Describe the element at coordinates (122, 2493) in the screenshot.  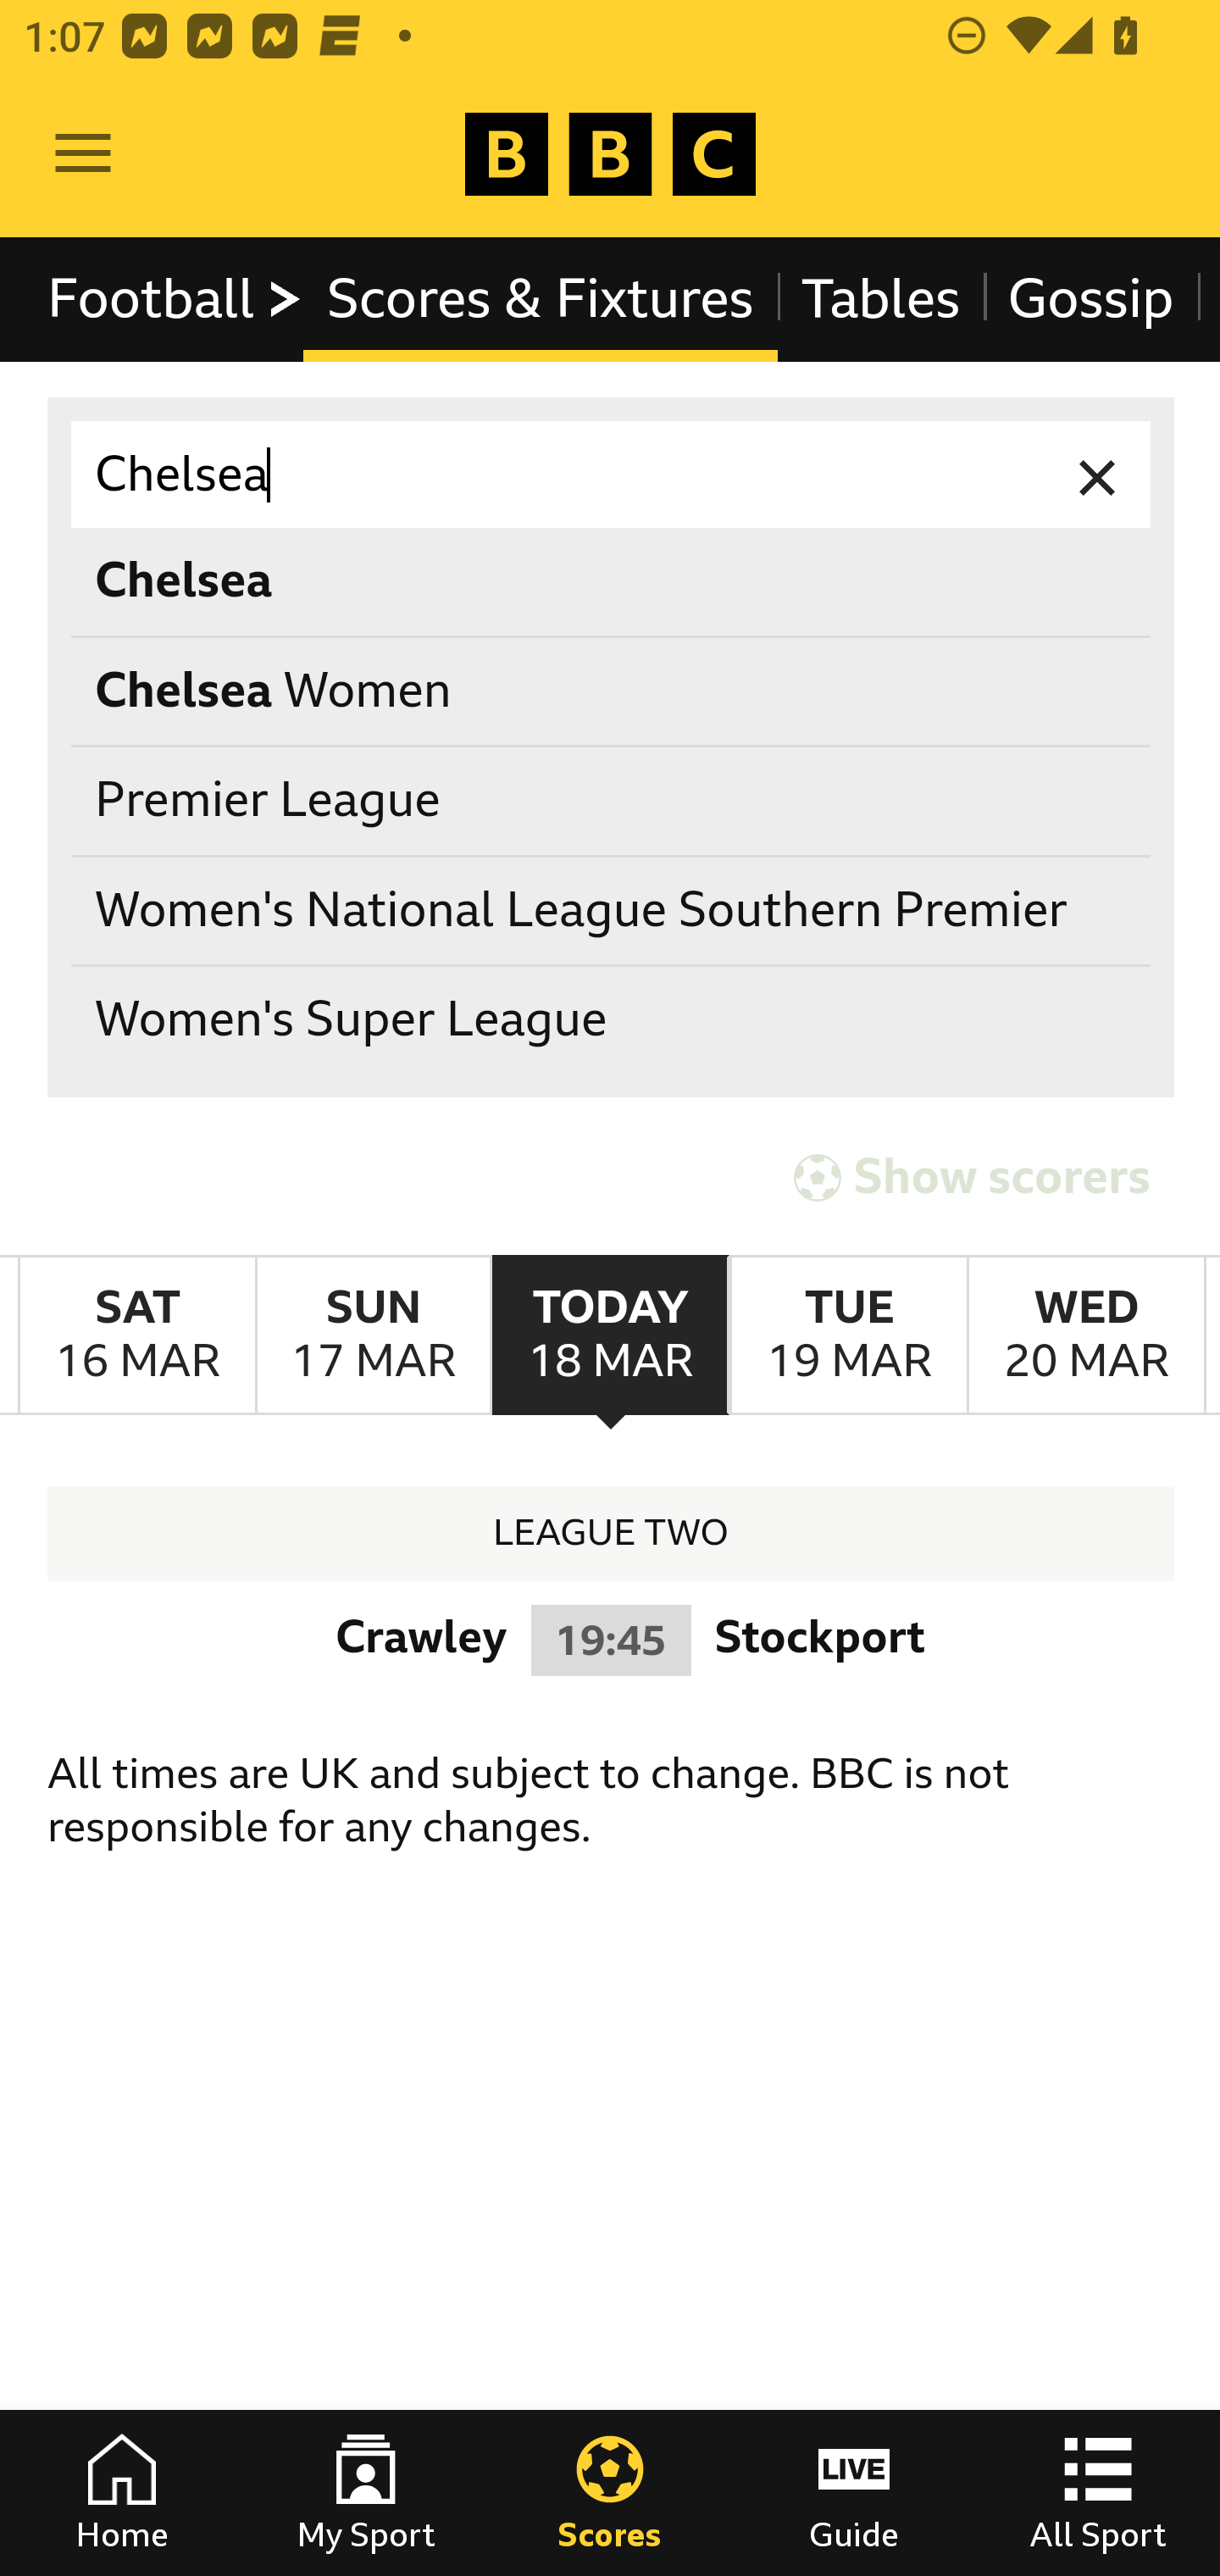
I see `Home` at that location.